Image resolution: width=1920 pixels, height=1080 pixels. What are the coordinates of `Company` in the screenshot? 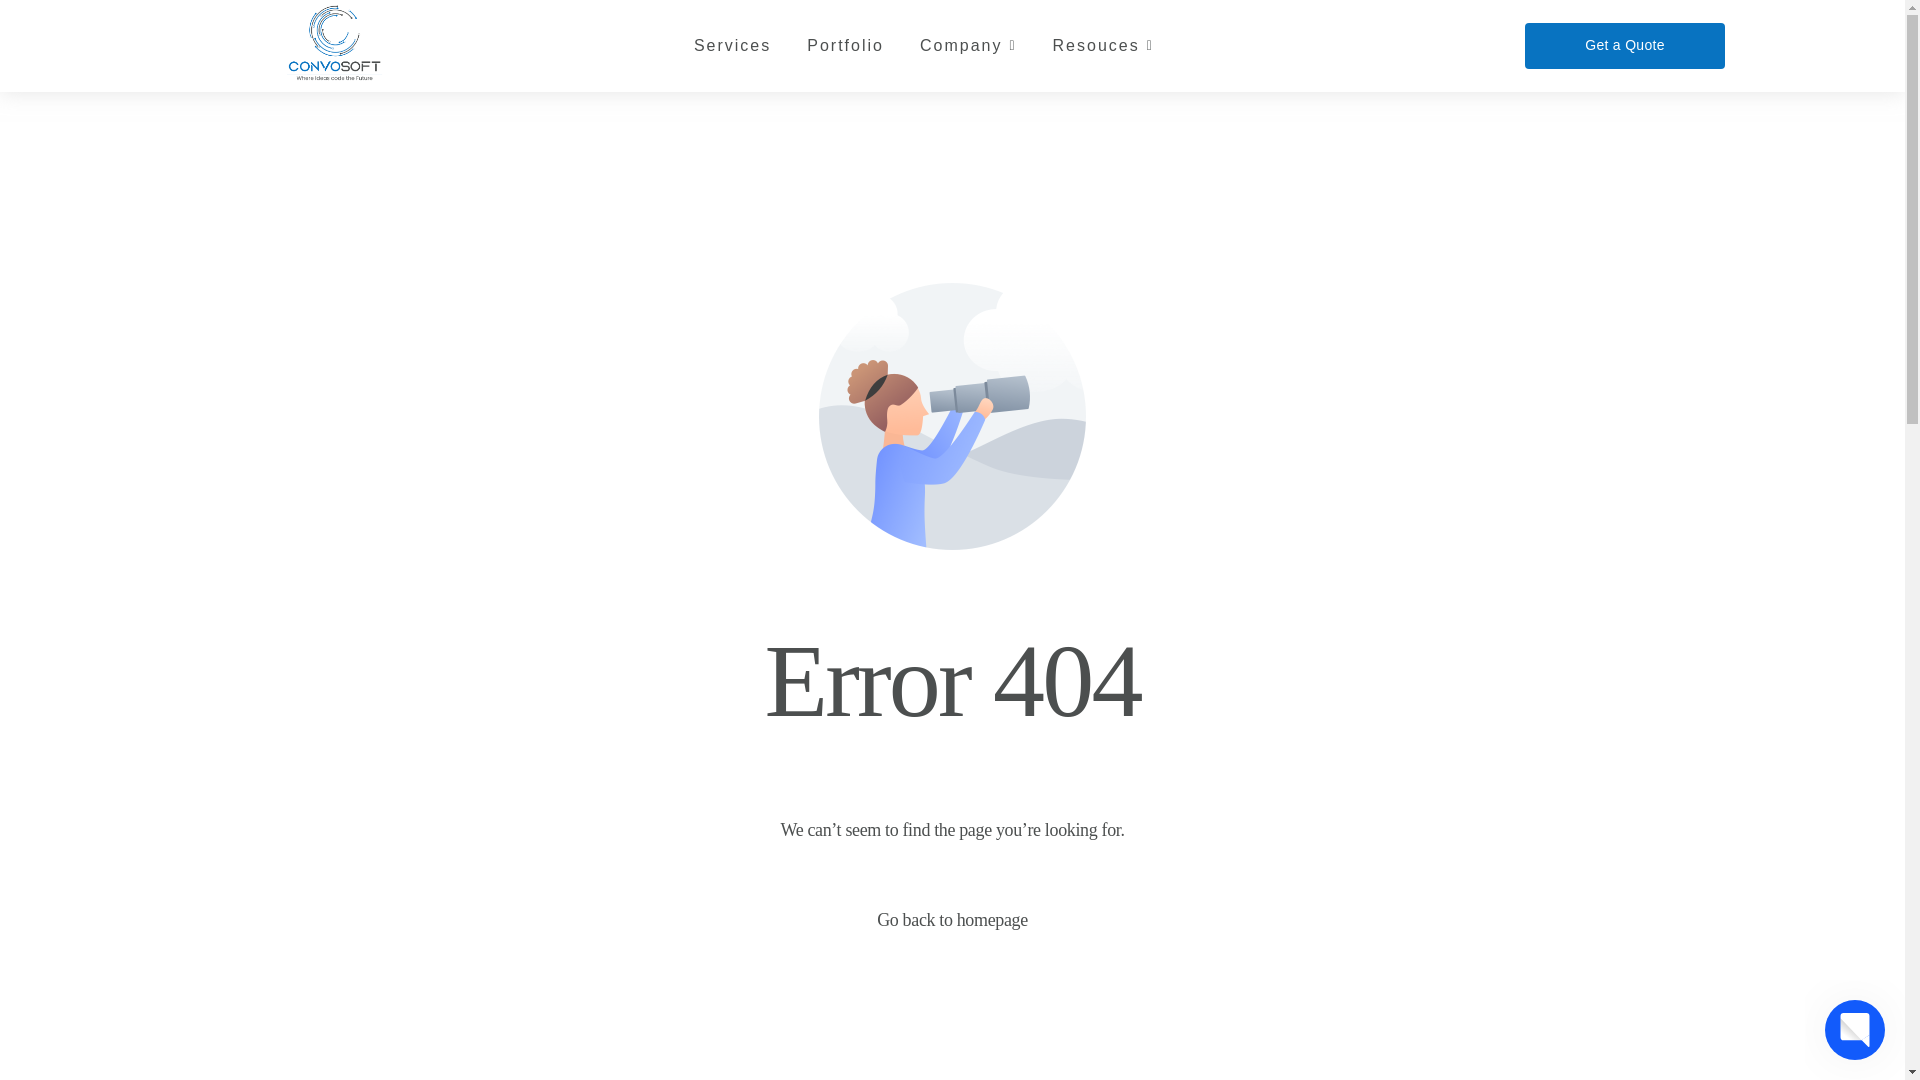 It's located at (968, 46).